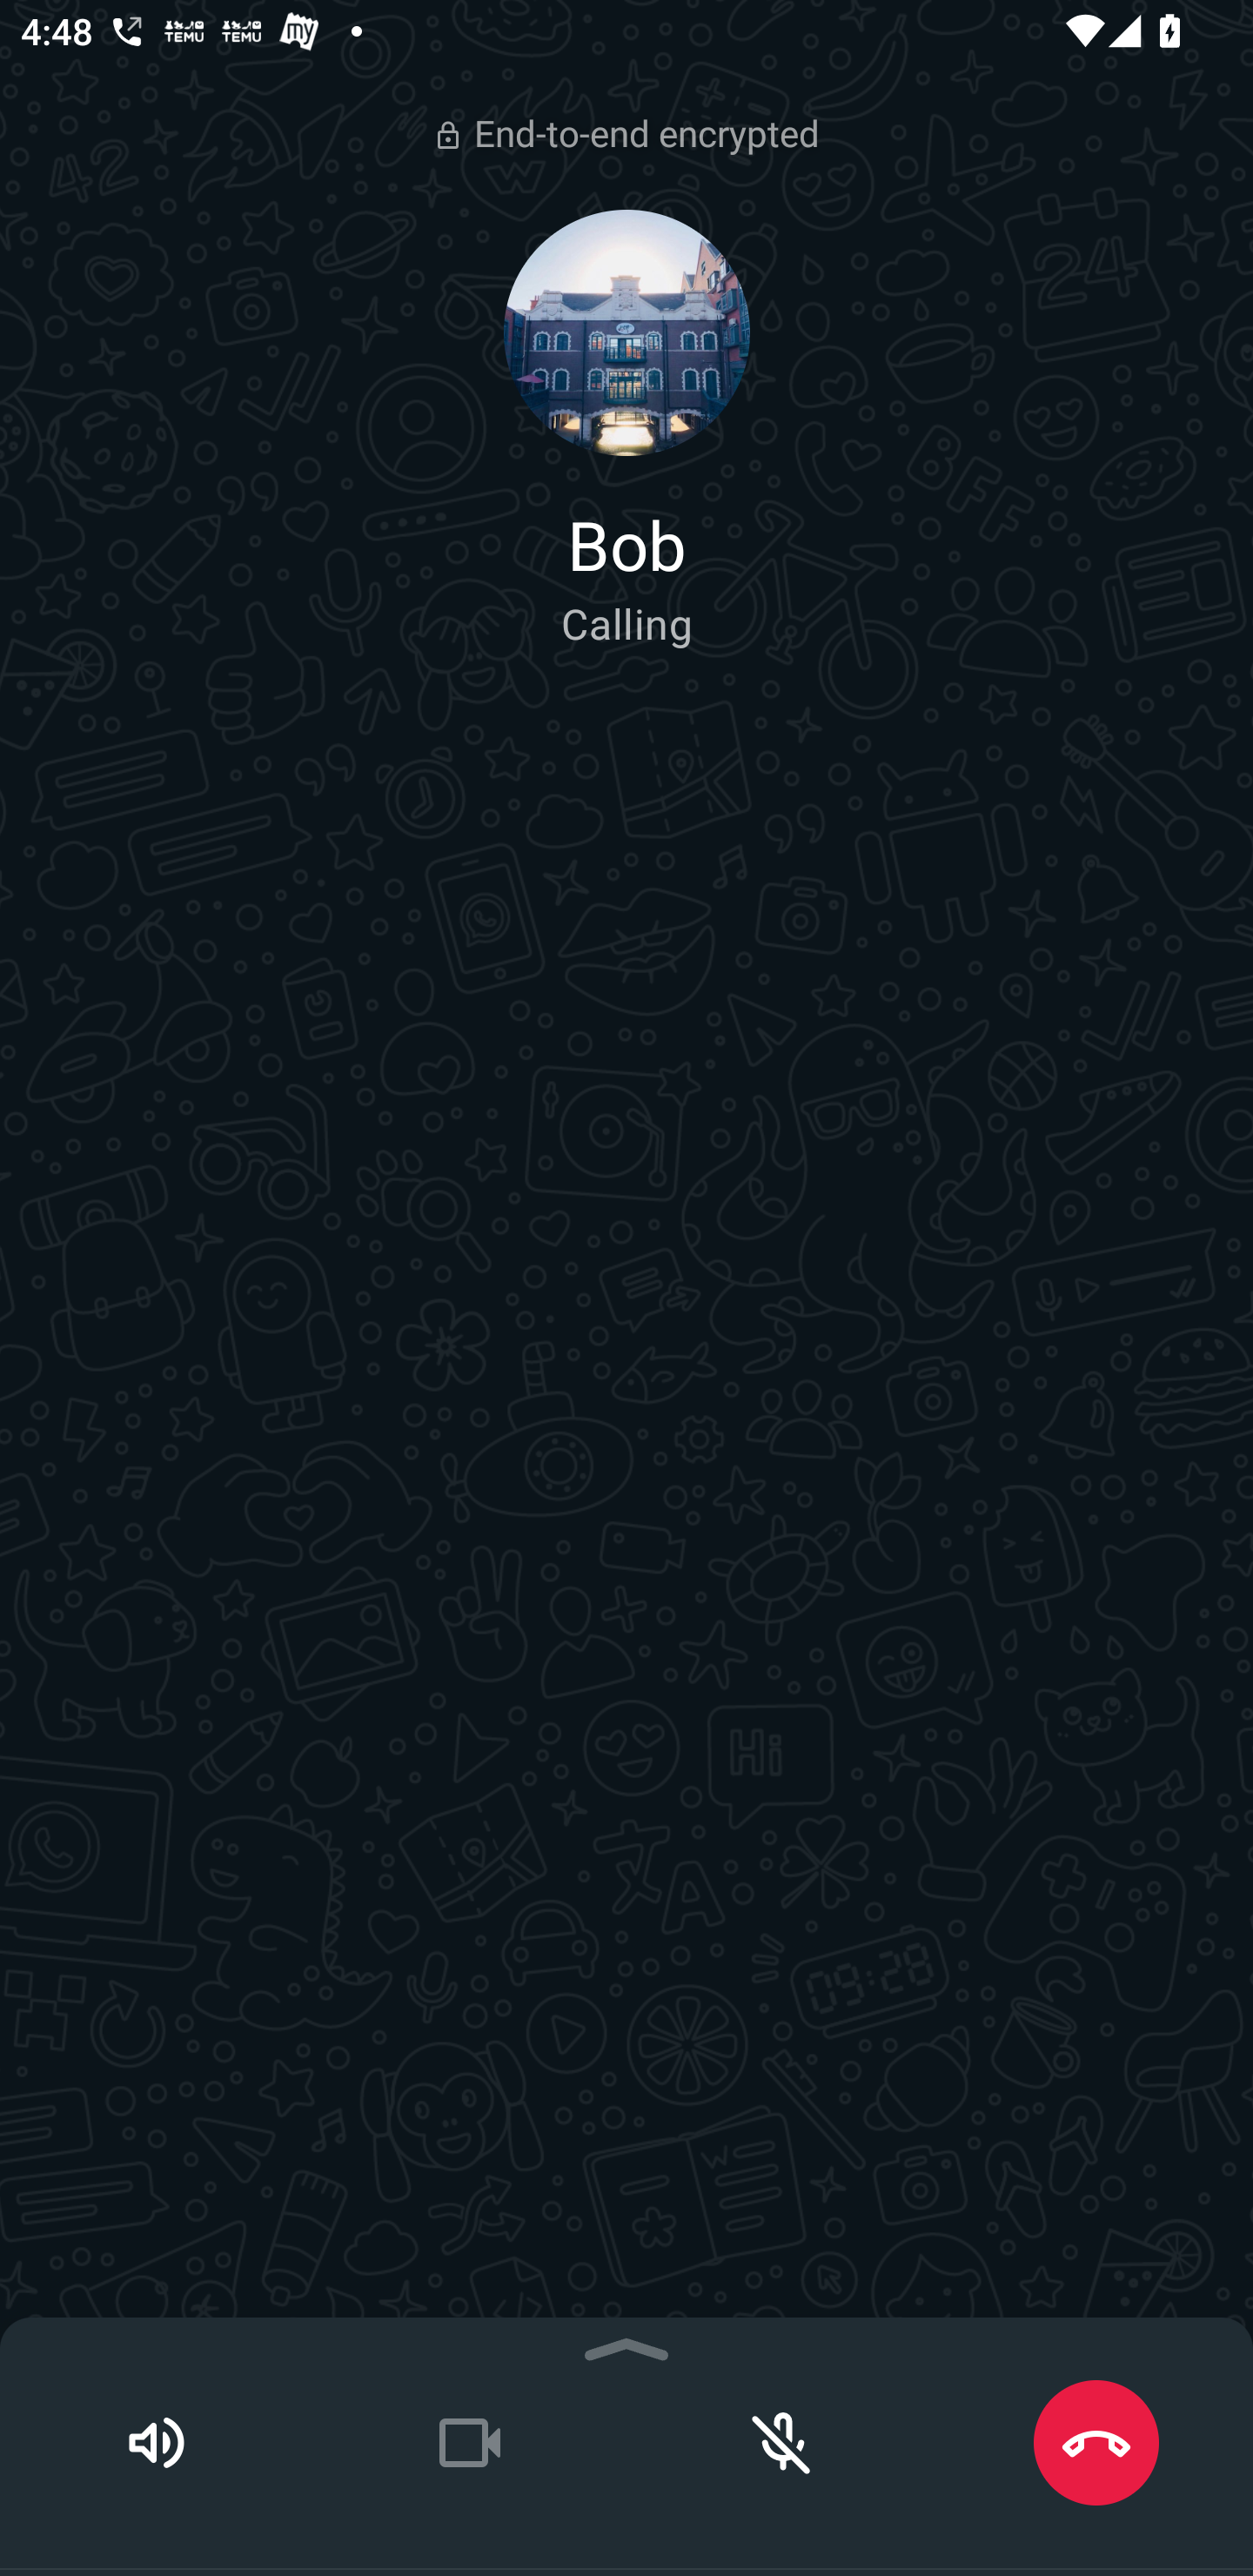  I want to click on Mute microphone, so click(783, 2444).